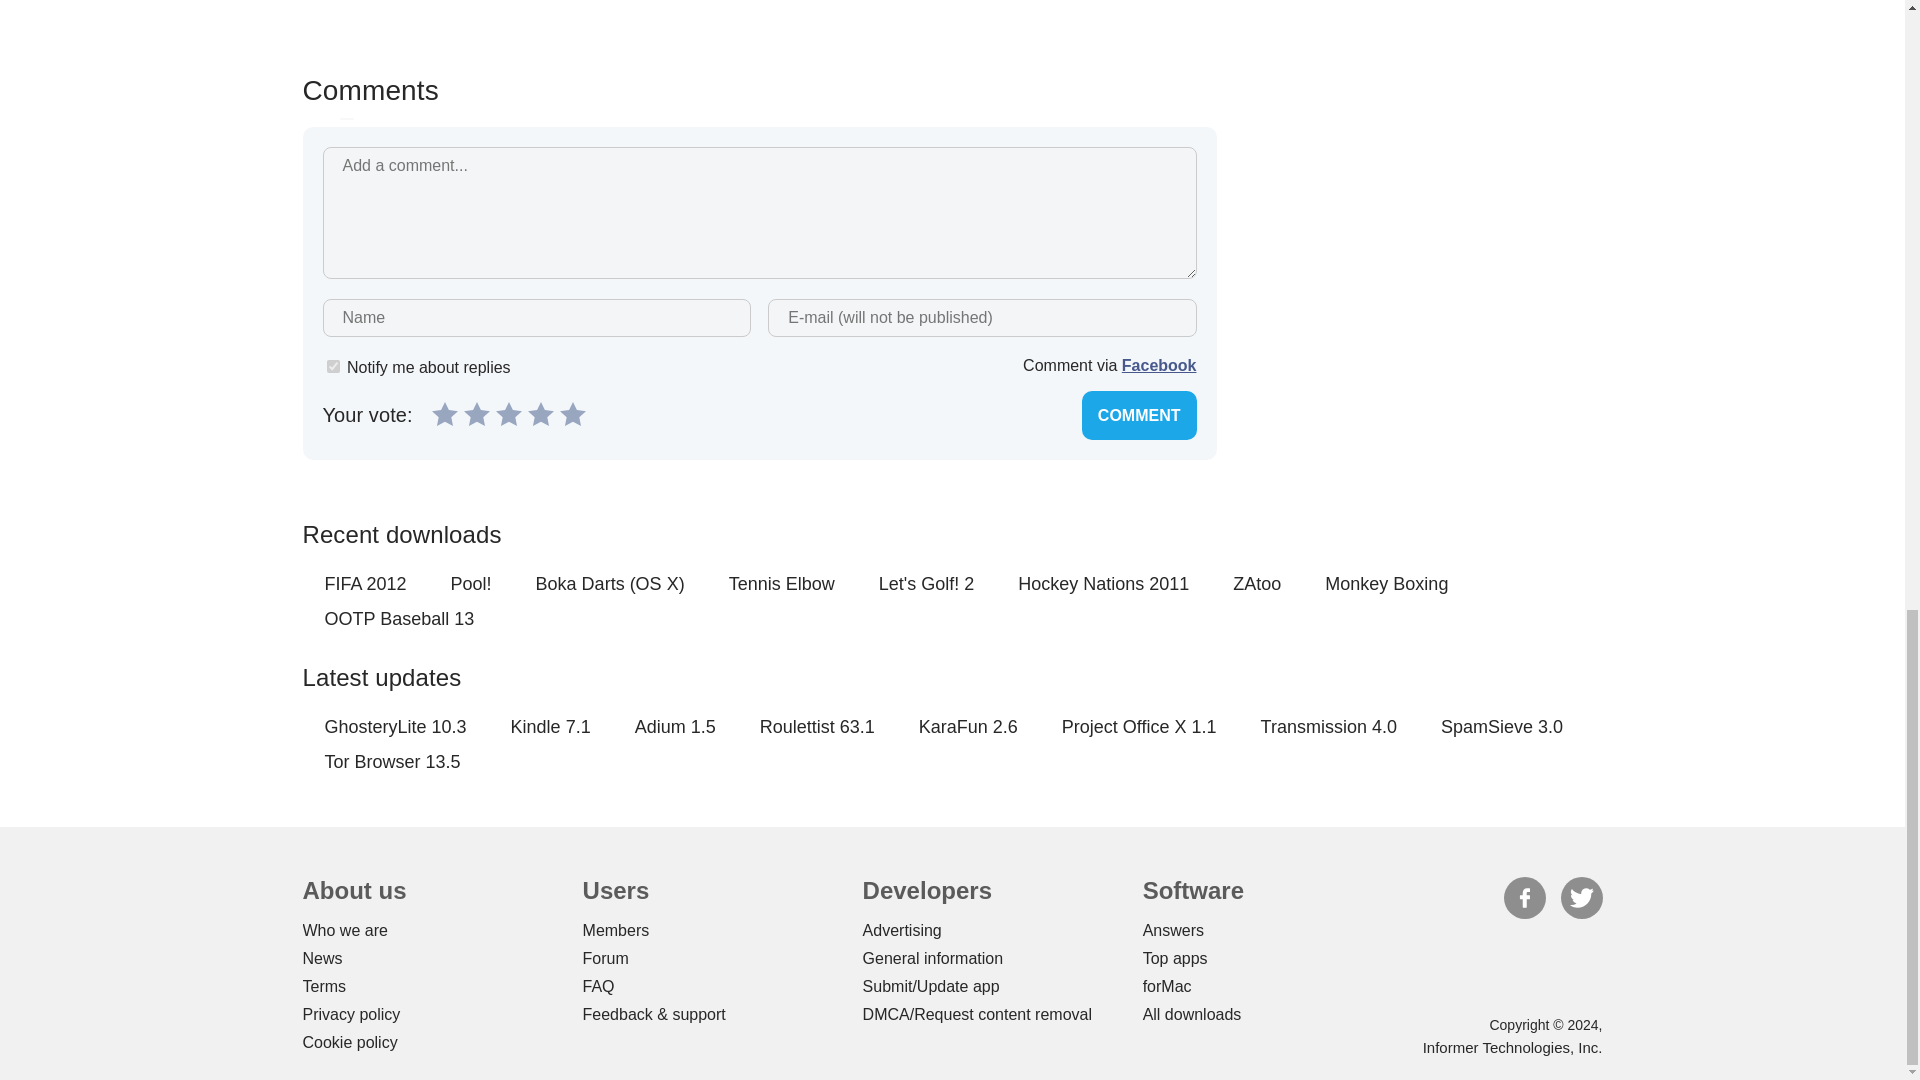  Describe the element at coordinates (926, 584) in the screenshot. I see `Let's Golf! 2` at that location.